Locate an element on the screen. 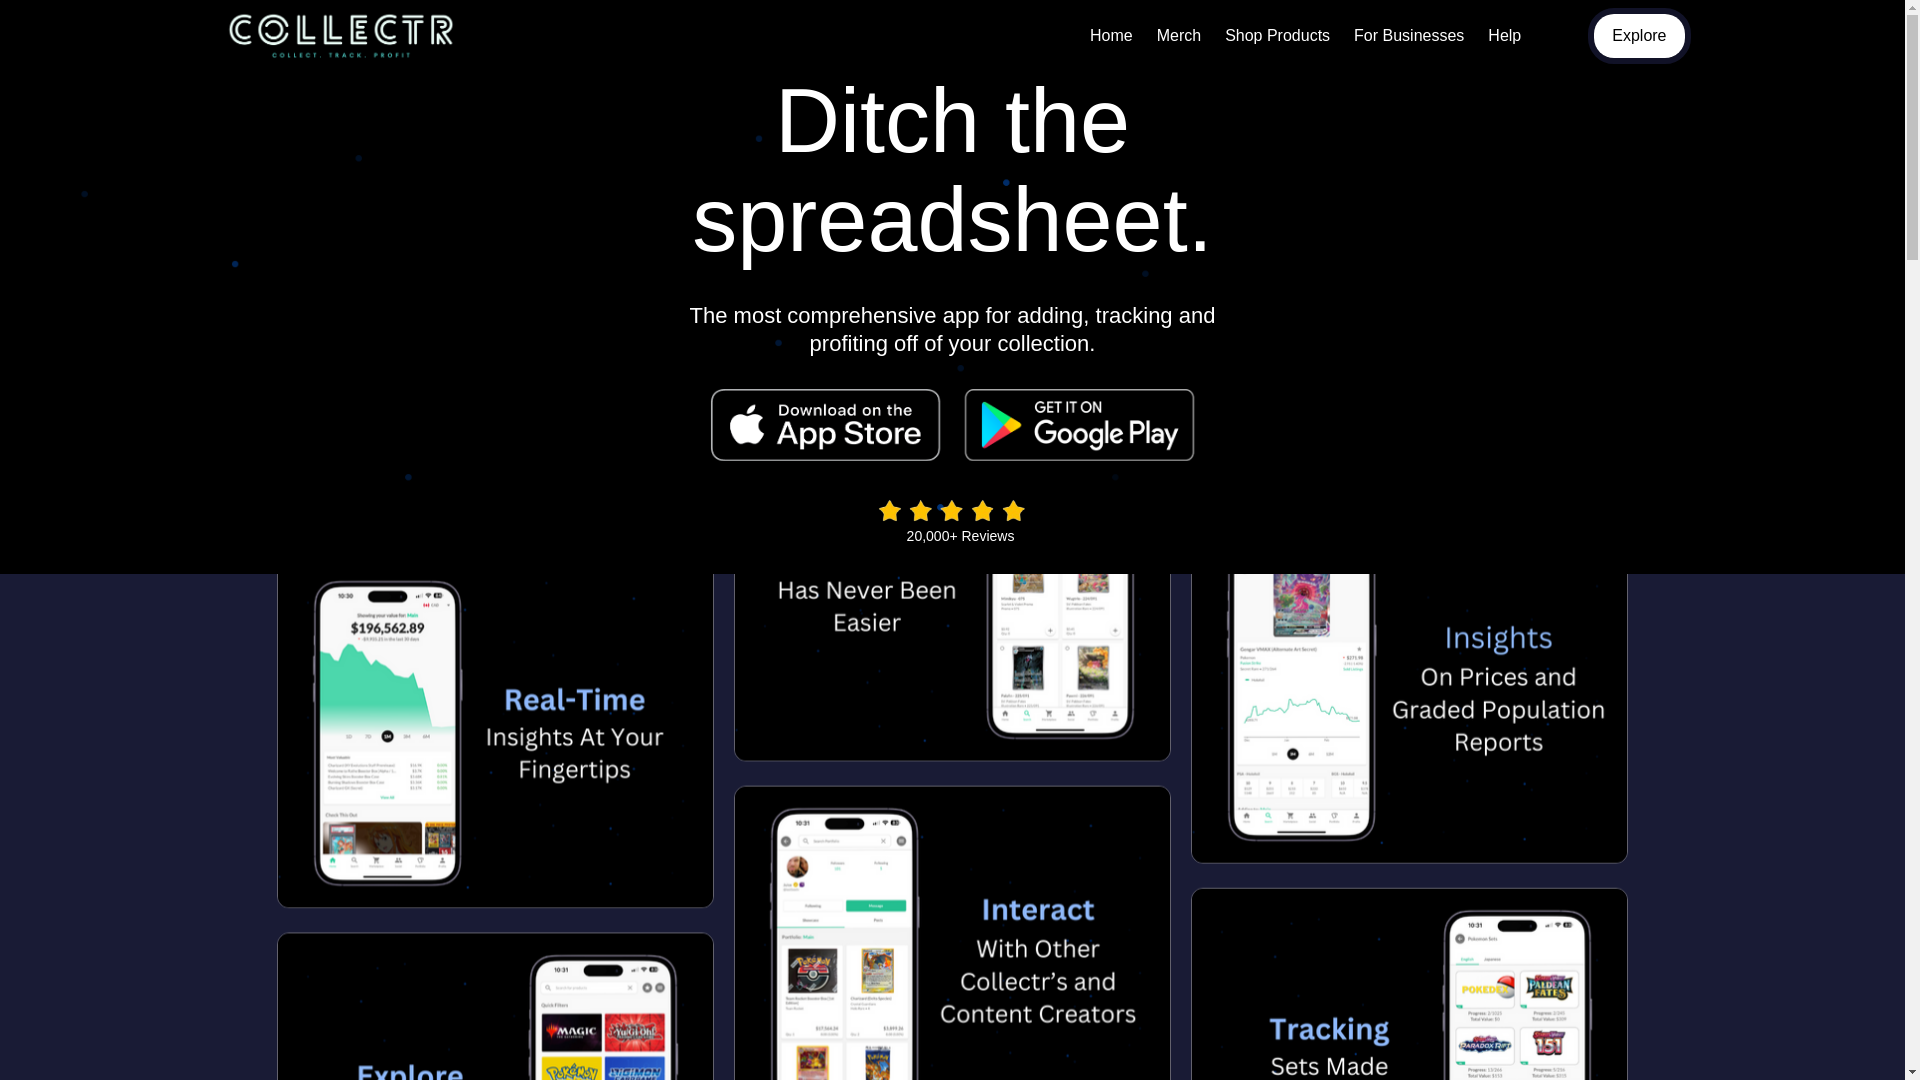 This screenshot has width=1920, height=1080. Shop Products is located at coordinates (1278, 36).